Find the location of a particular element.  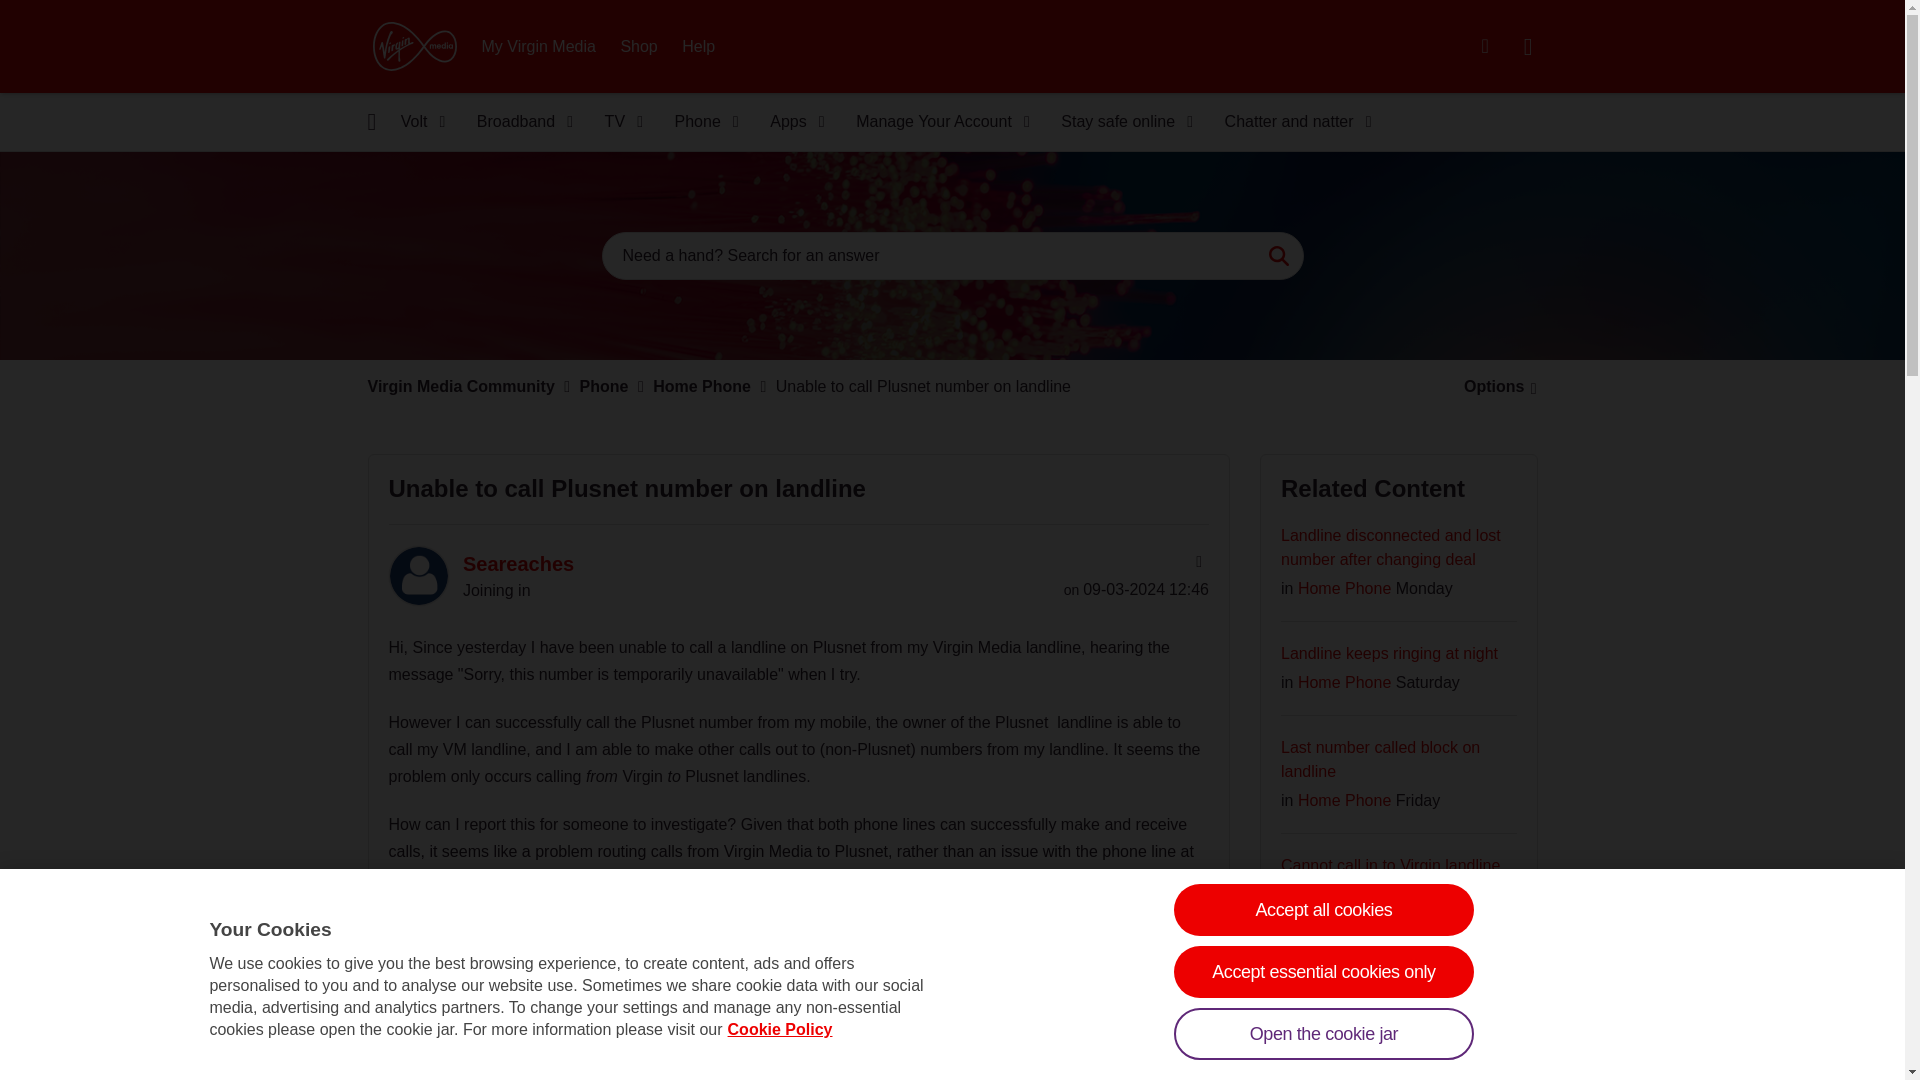

My Virgin Media is located at coordinates (539, 46).